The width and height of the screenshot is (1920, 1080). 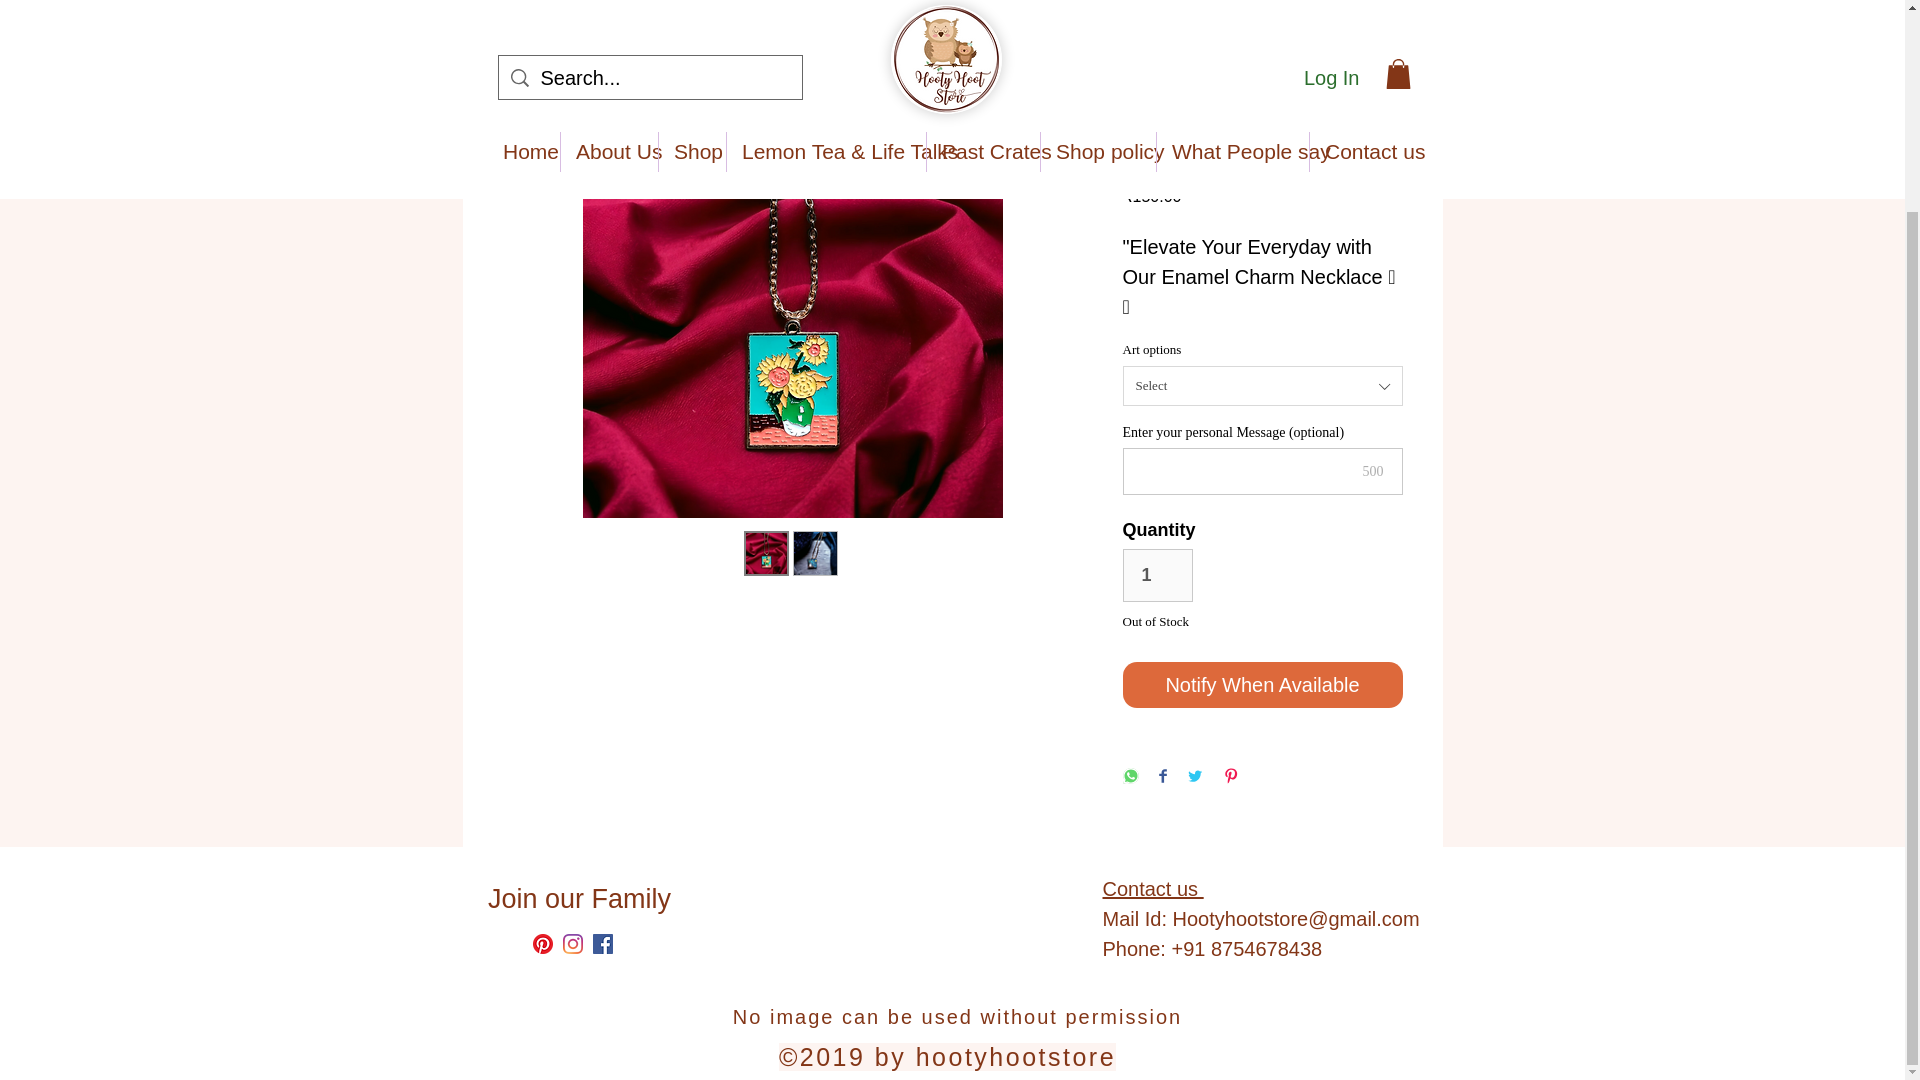 I want to click on Select, so click(x=1261, y=386).